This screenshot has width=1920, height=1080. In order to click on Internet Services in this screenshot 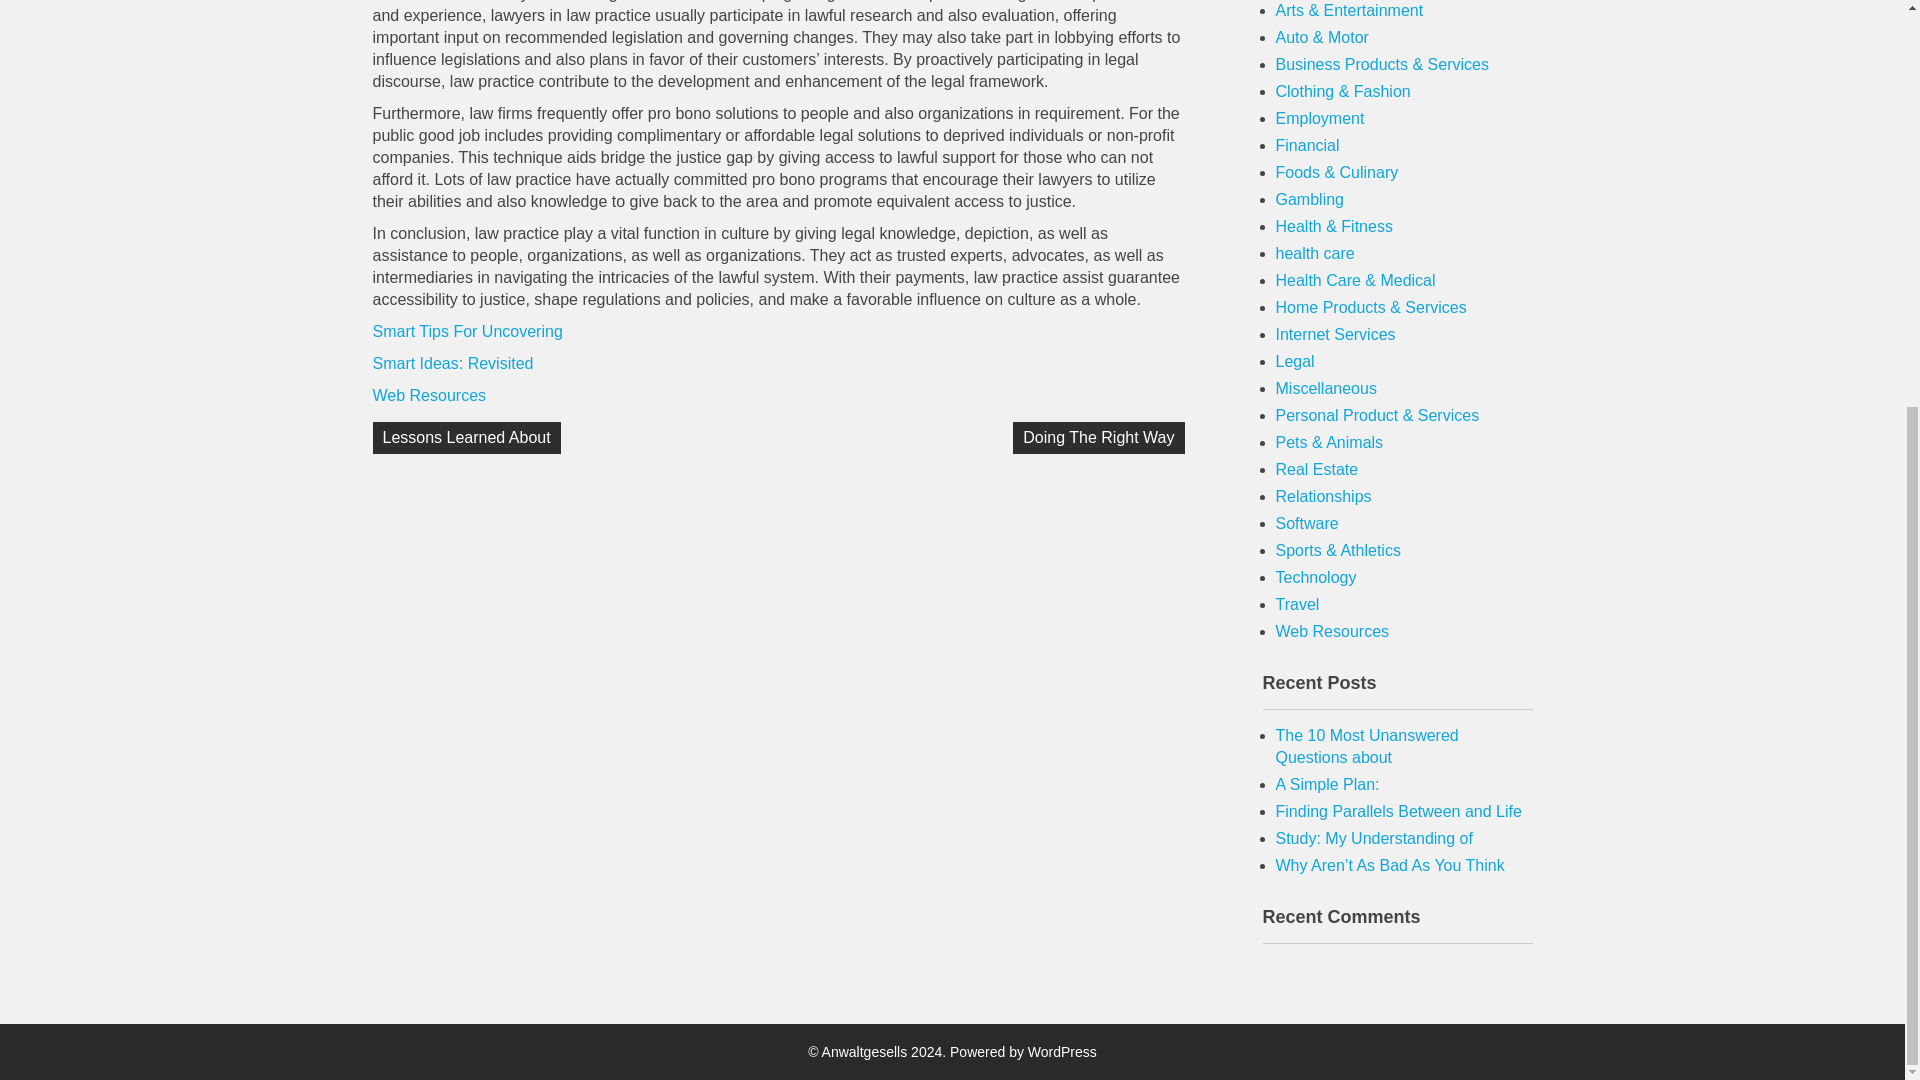, I will do `click(1336, 334)`.